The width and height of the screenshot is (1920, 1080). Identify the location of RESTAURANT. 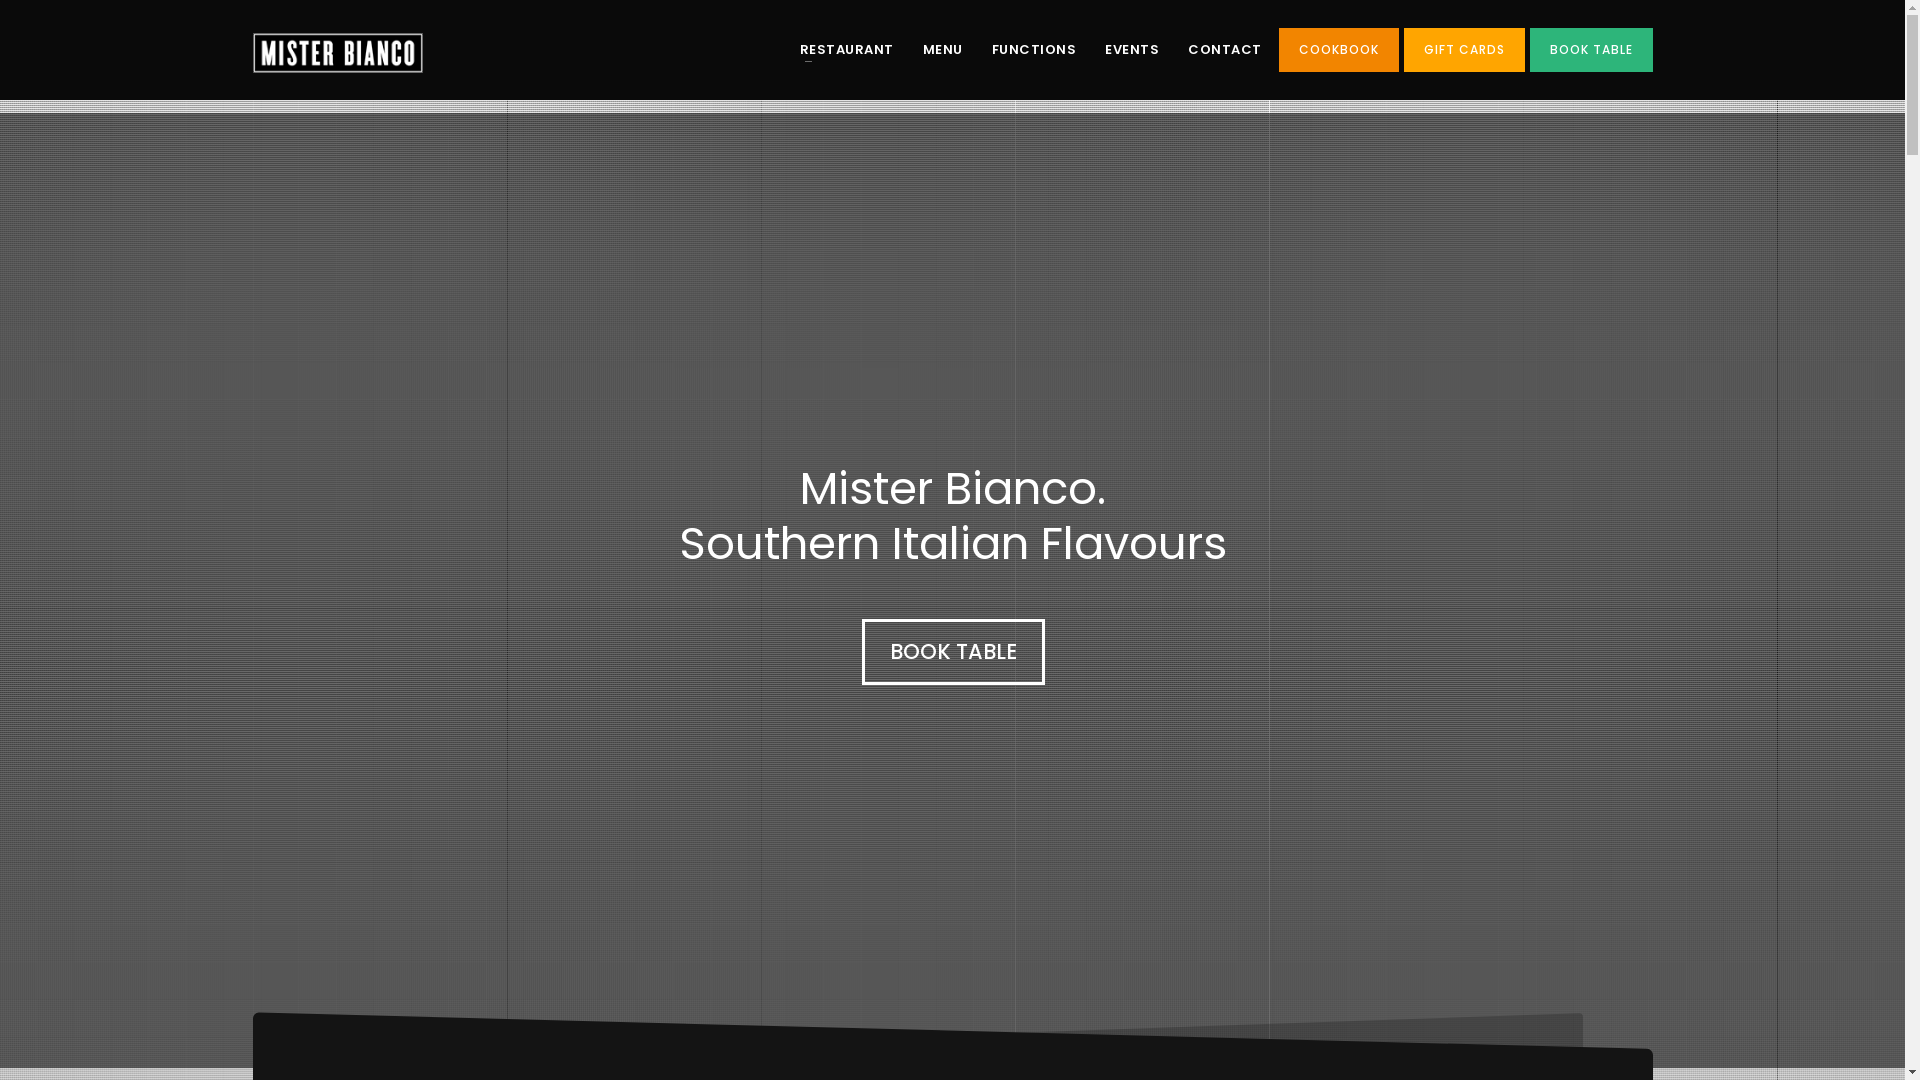
(847, 50).